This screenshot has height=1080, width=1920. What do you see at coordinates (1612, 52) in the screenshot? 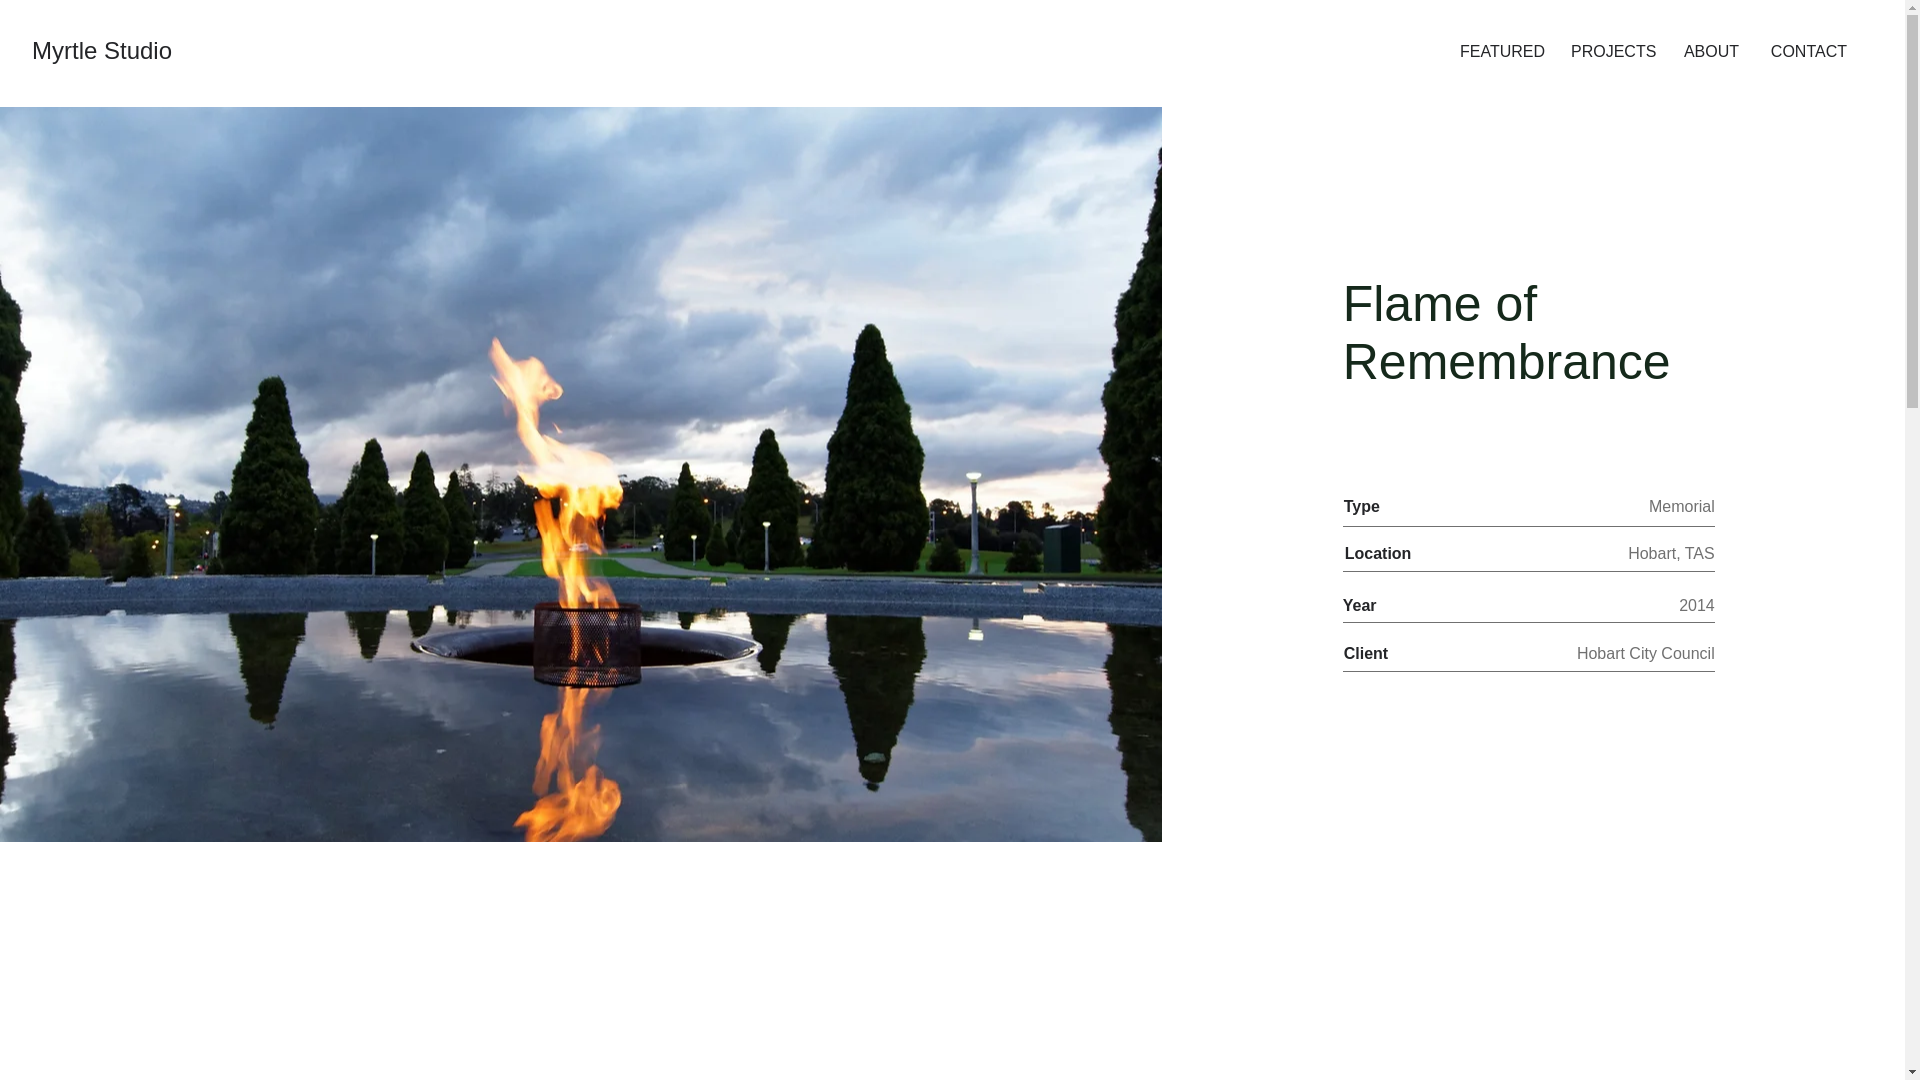
I see `PROJECTS` at bounding box center [1612, 52].